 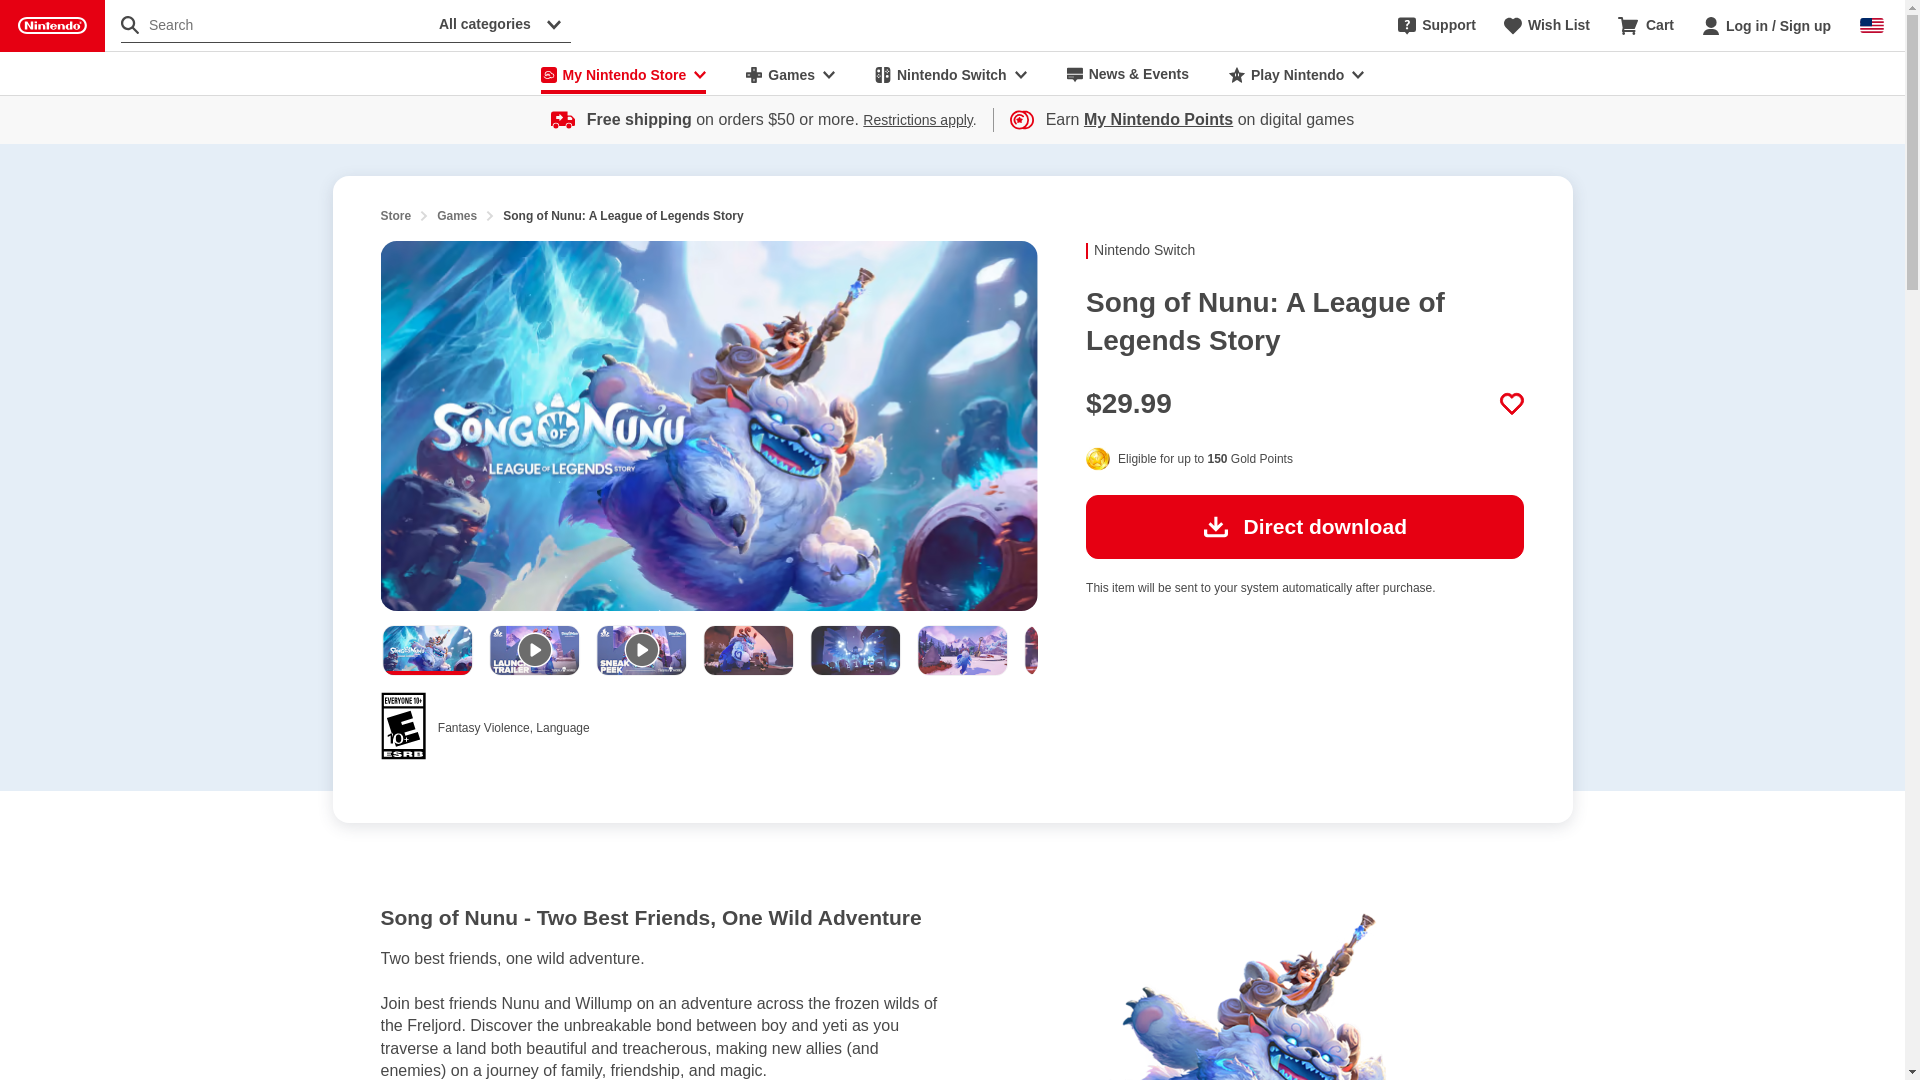 What do you see at coordinates (275, 24) in the screenshot?
I see `Search` at bounding box center [275, 24].